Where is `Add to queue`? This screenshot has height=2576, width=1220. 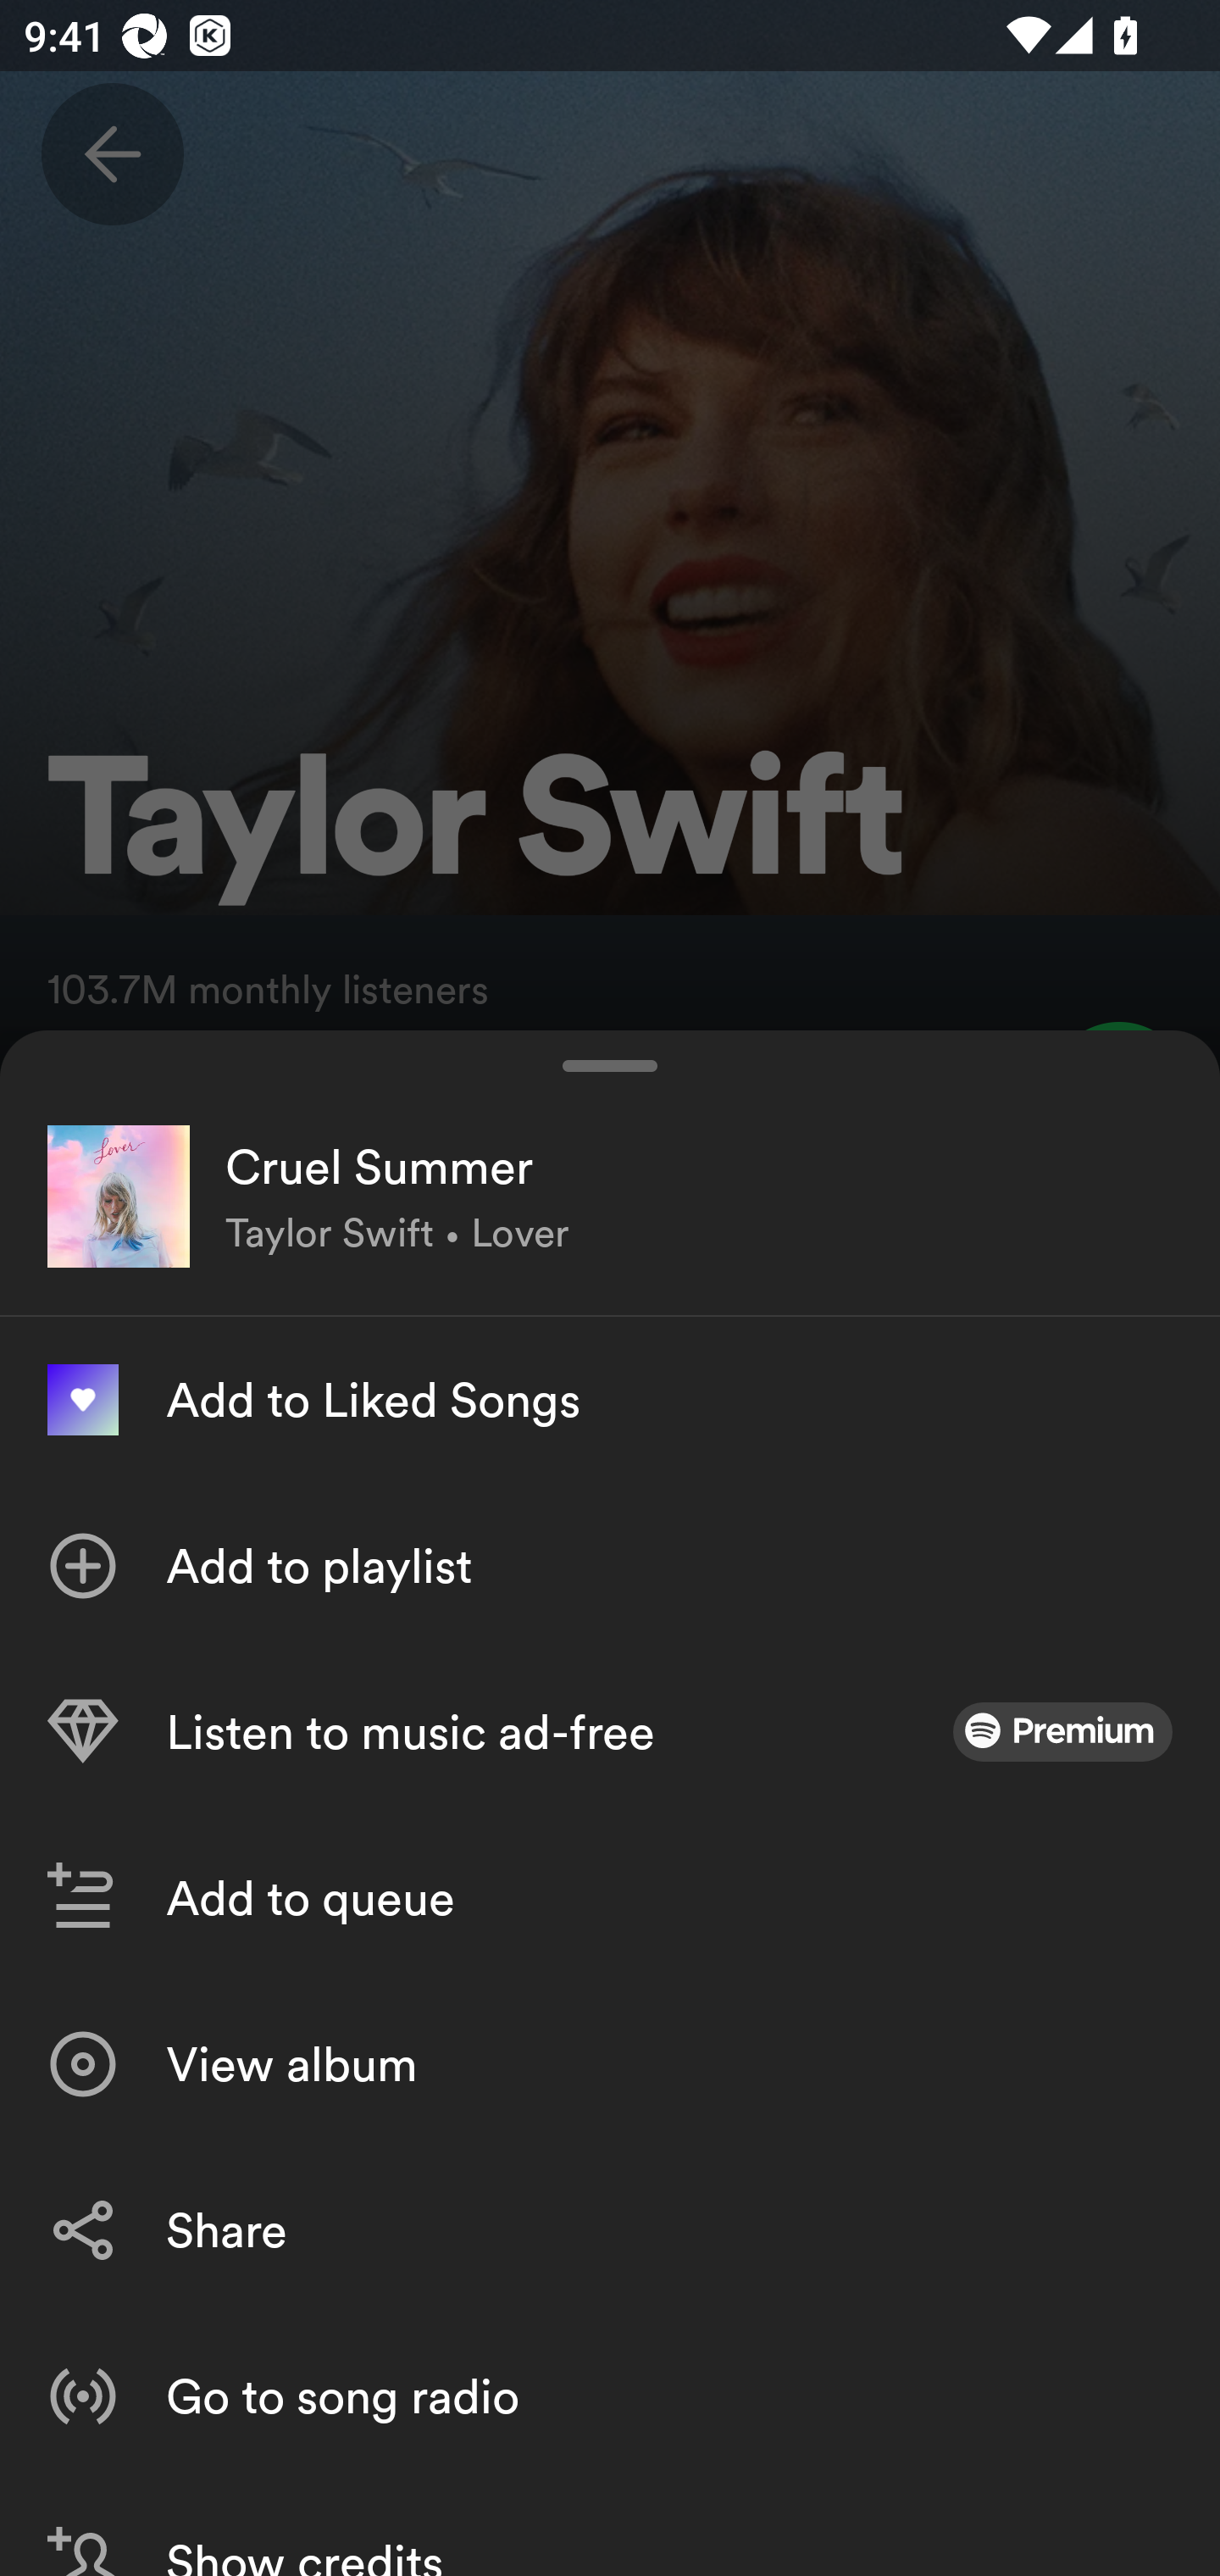 Add to queue is located at coordinates (610, 1898).